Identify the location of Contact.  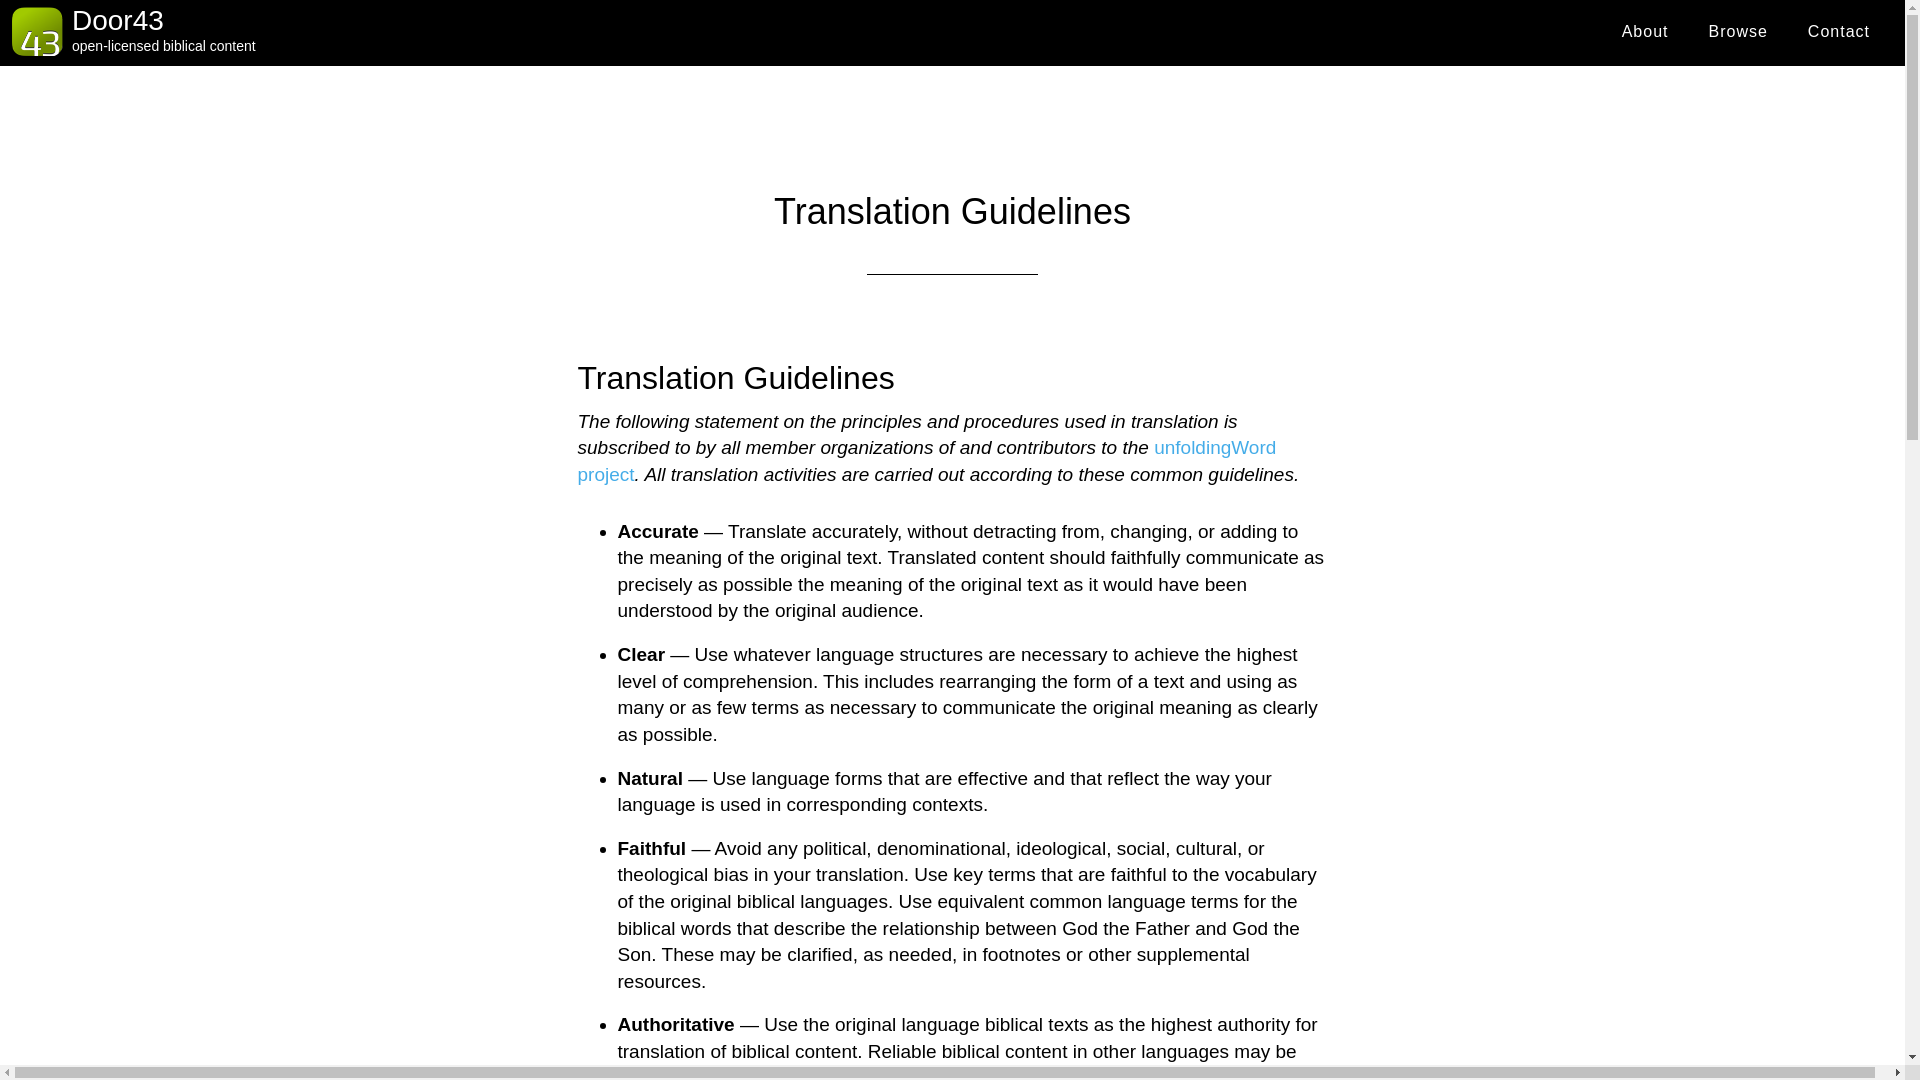
(1838, 32).